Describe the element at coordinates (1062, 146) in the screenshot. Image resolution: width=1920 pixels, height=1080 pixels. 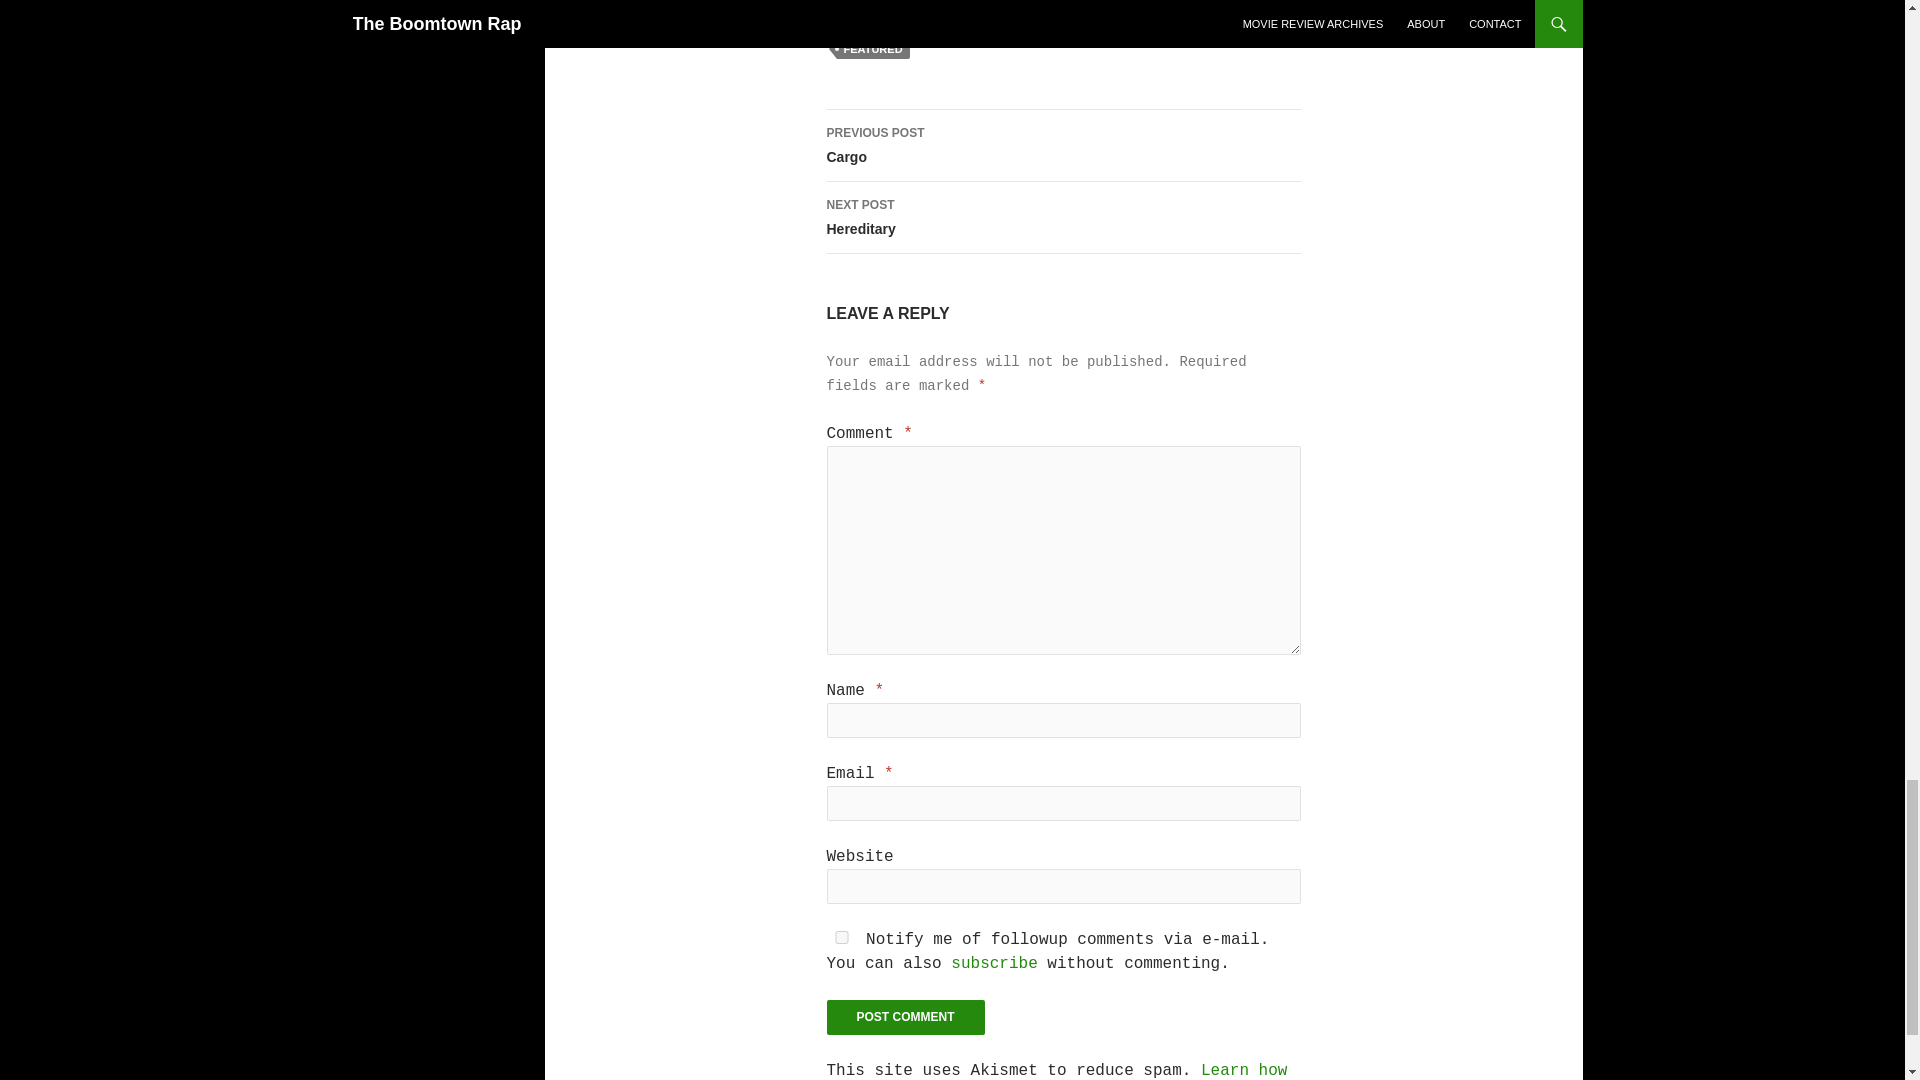
I see `subscribe` at that location.